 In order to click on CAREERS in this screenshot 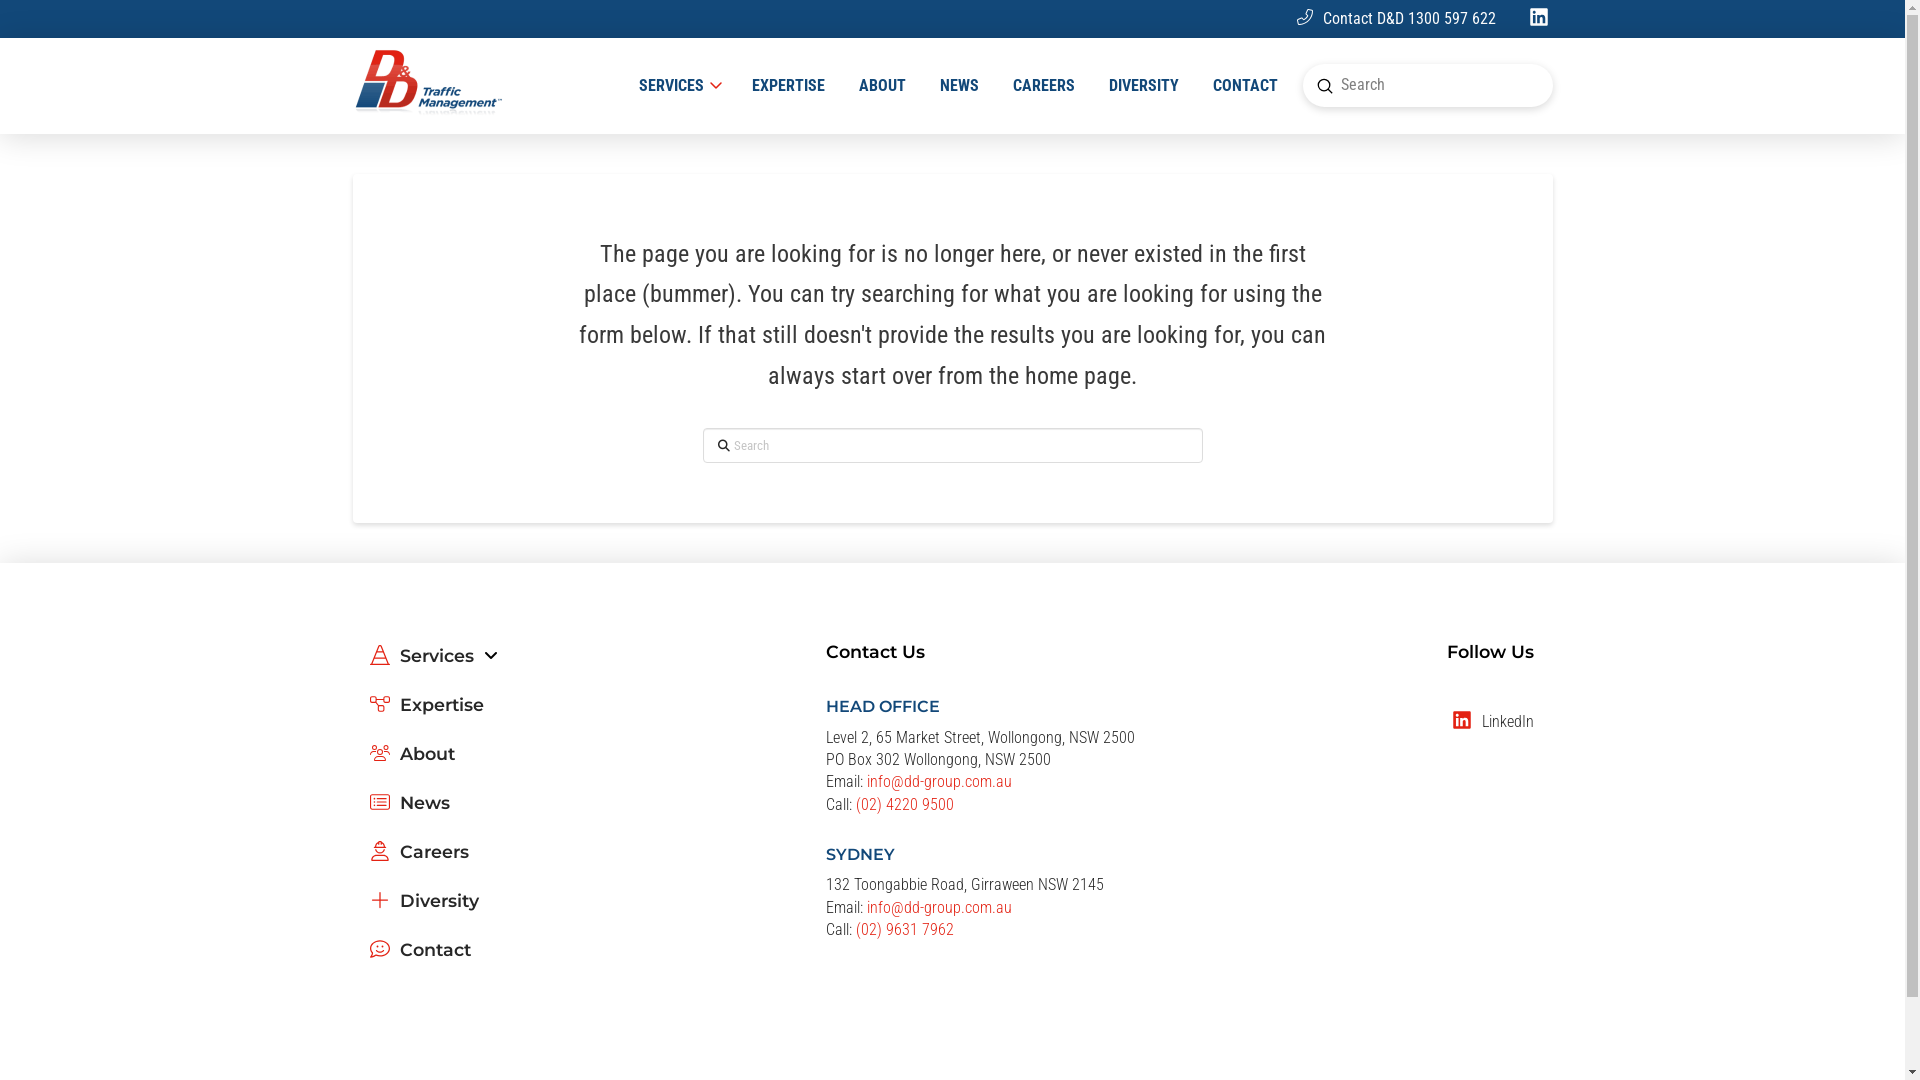, I will do `click(1044, 86)`.